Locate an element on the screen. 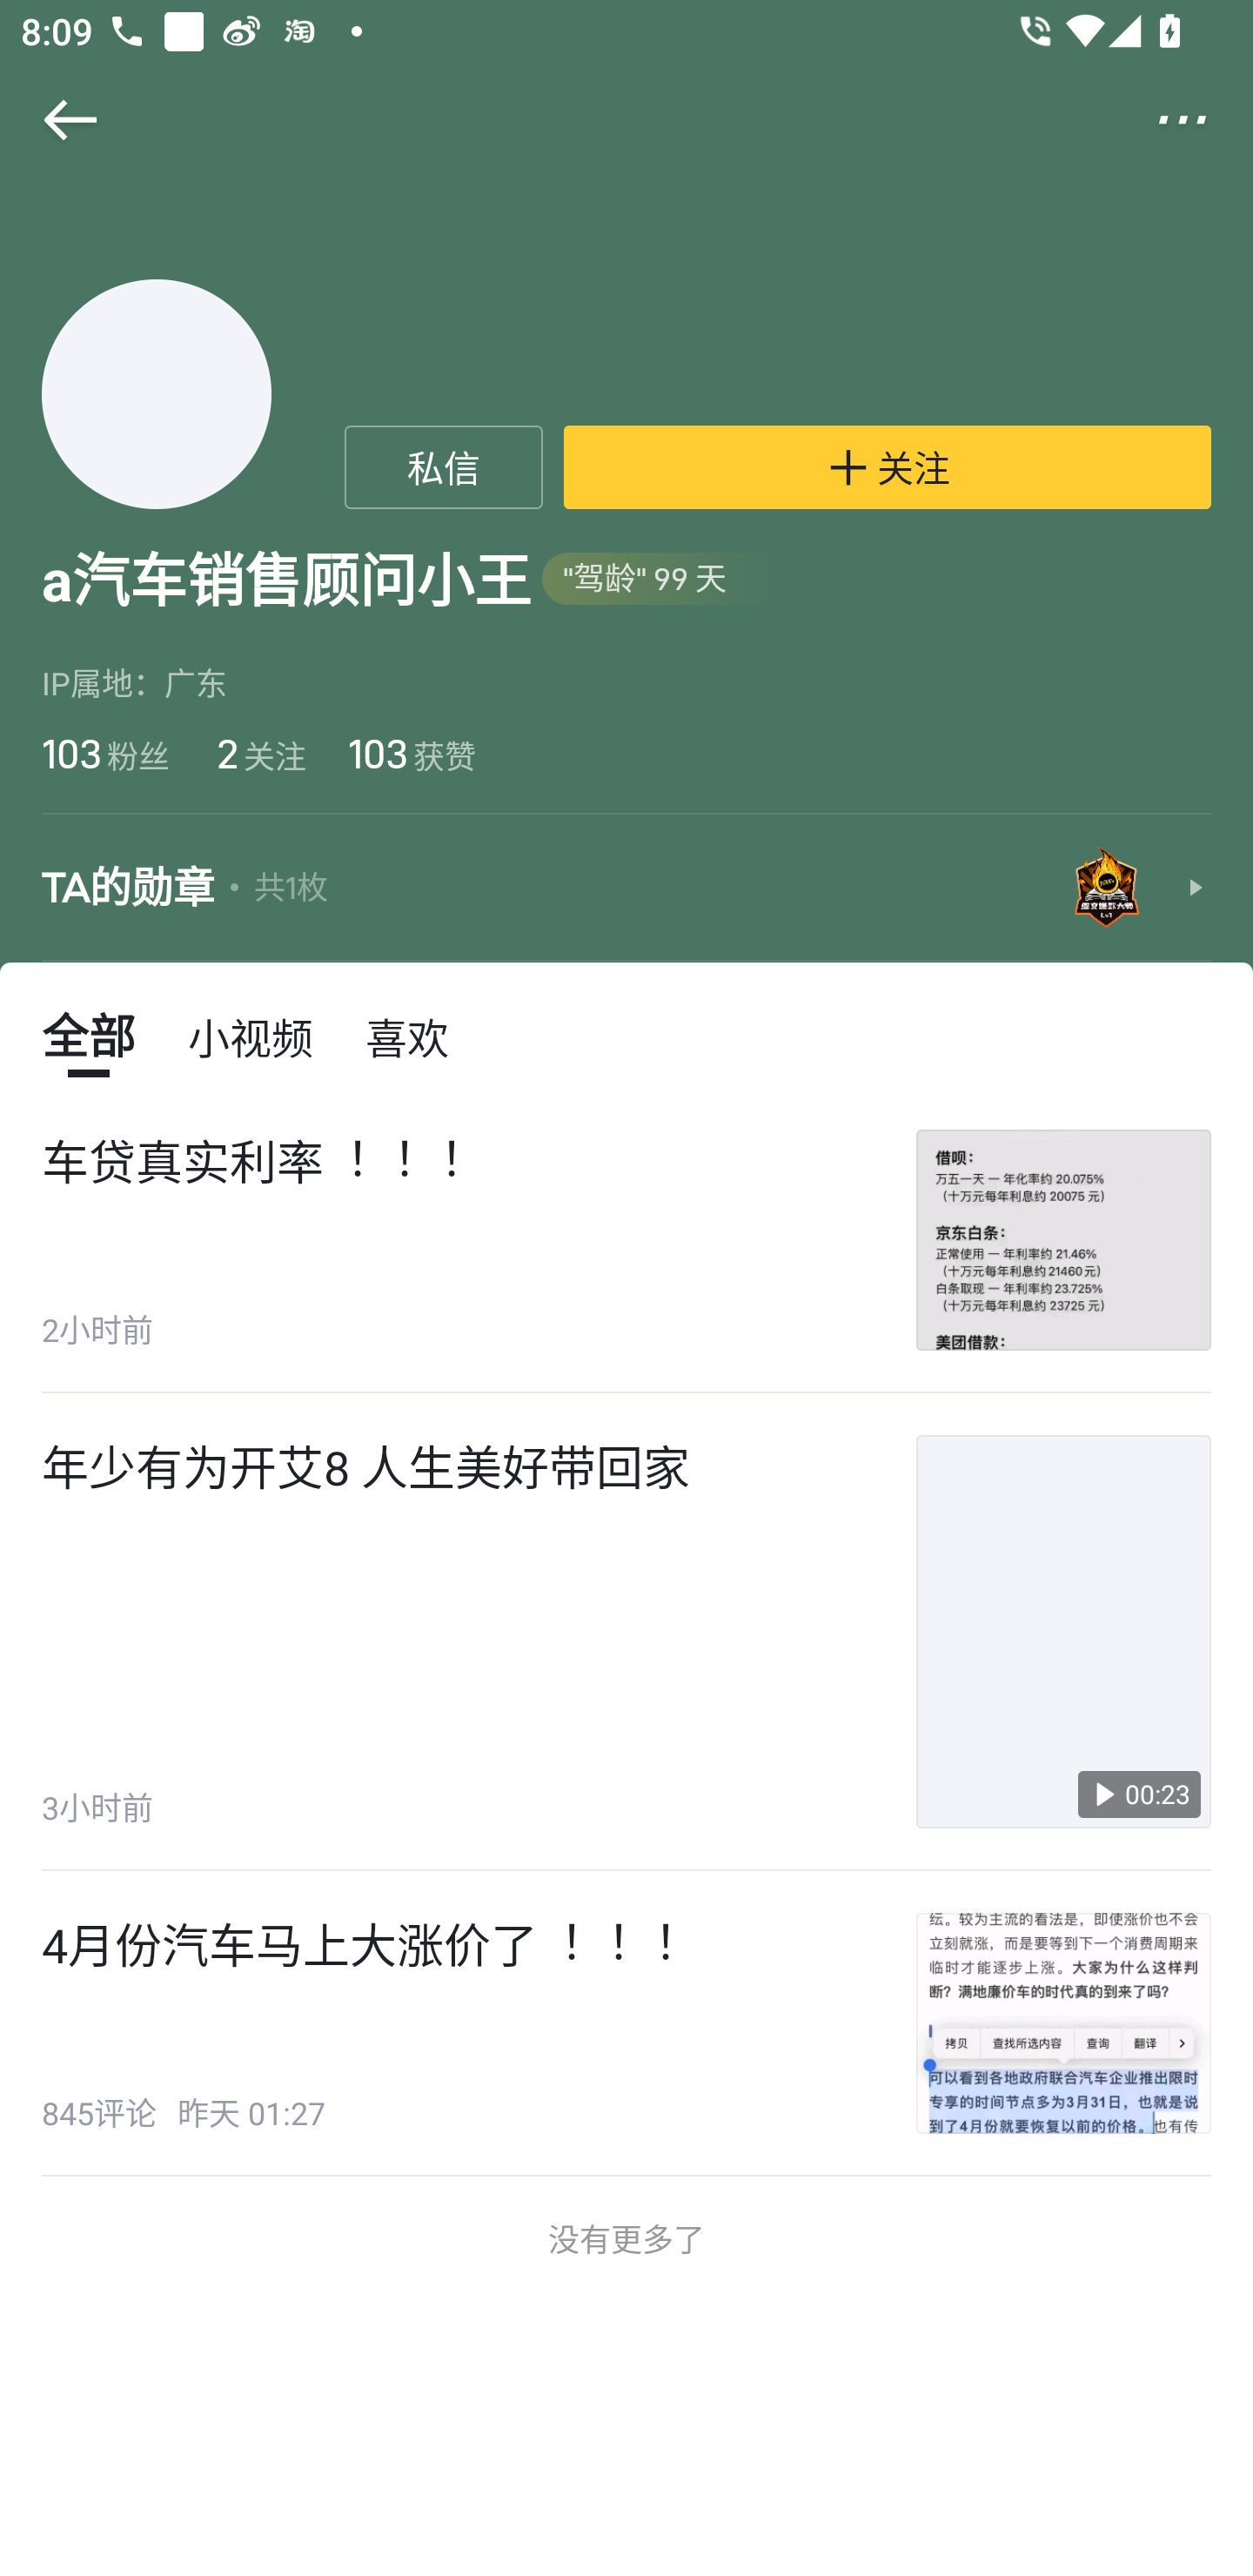 This screenshot has height=2576, width=1253. 车贷真实利率︕︕︕ is located at coordinates (252, 1161).